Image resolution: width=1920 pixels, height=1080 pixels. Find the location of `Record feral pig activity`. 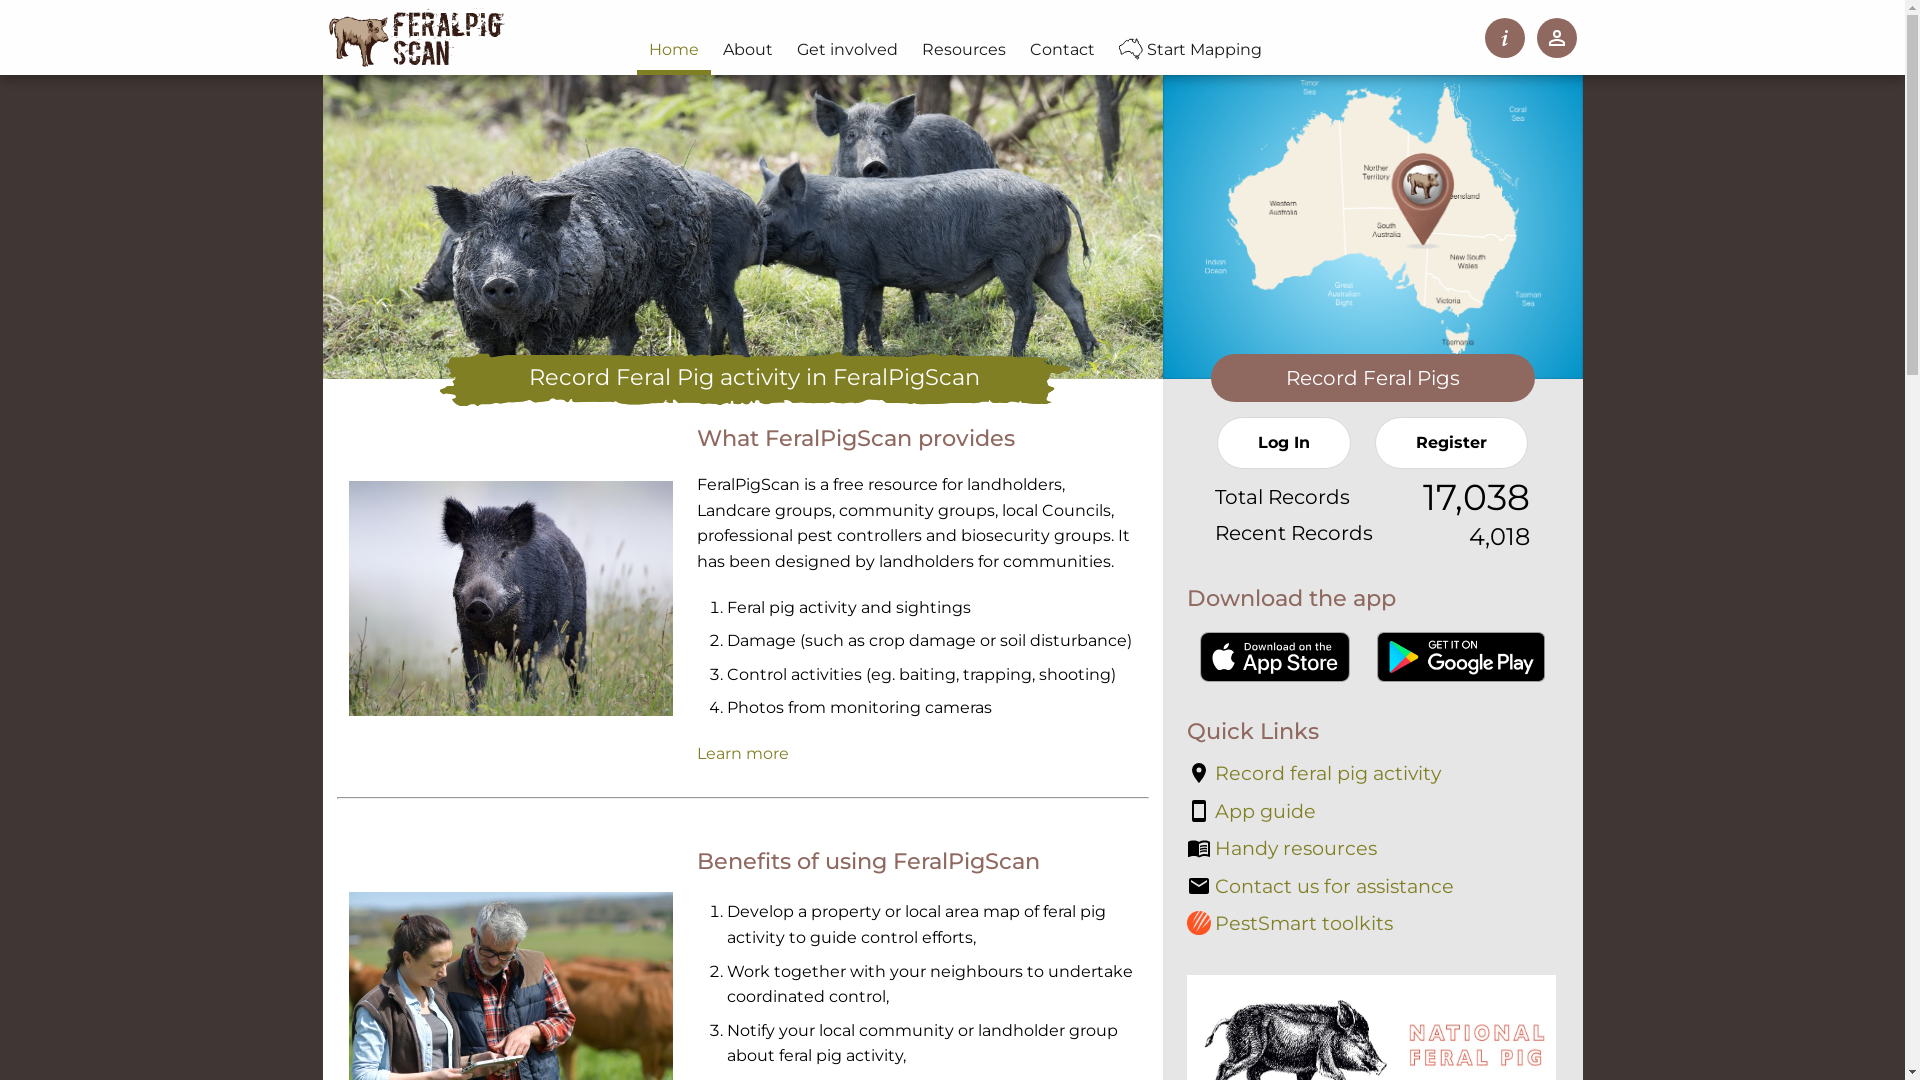

Record feral pig activity is located at coordinates (1313, 774).